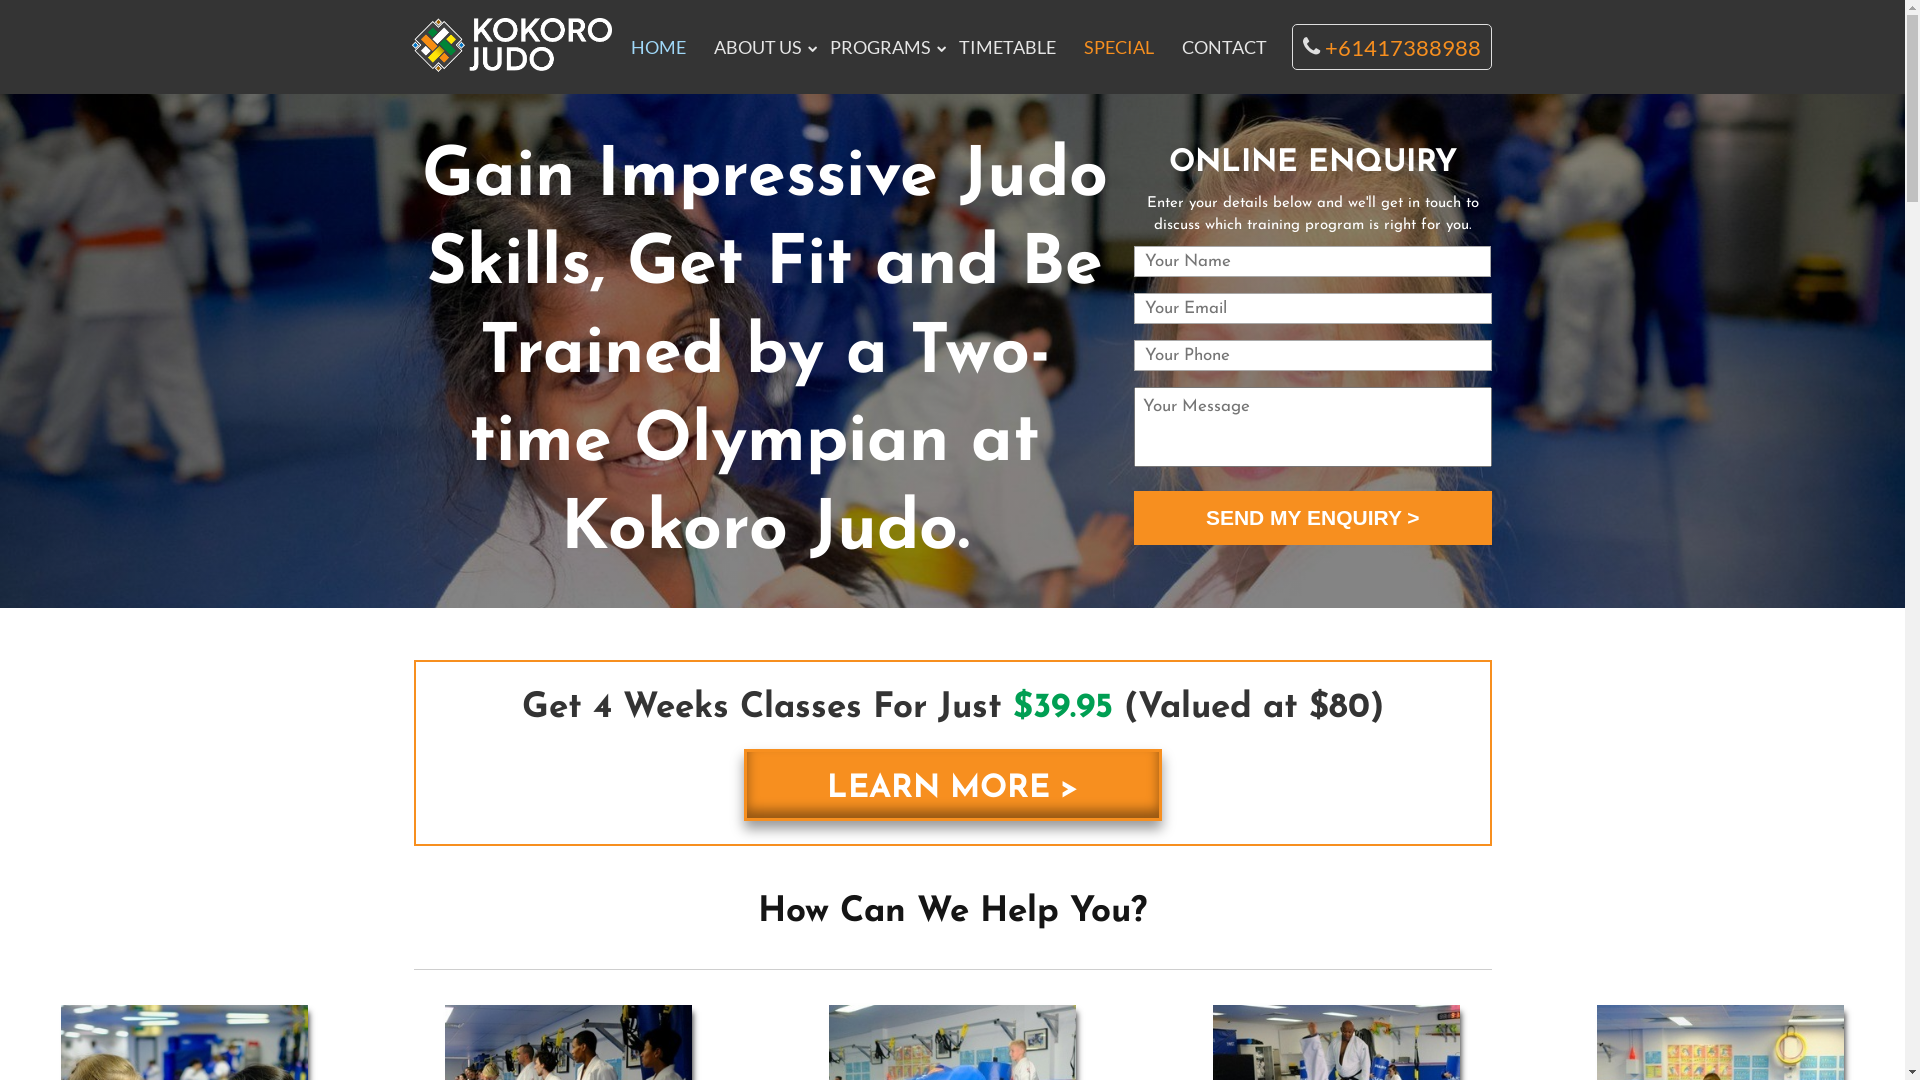 This screenshot has height=1080, width=1920. What do you see at coordinates (1224, 47) in the screenshot?
I see `CONTACT` at bounding box center [1224, 47].